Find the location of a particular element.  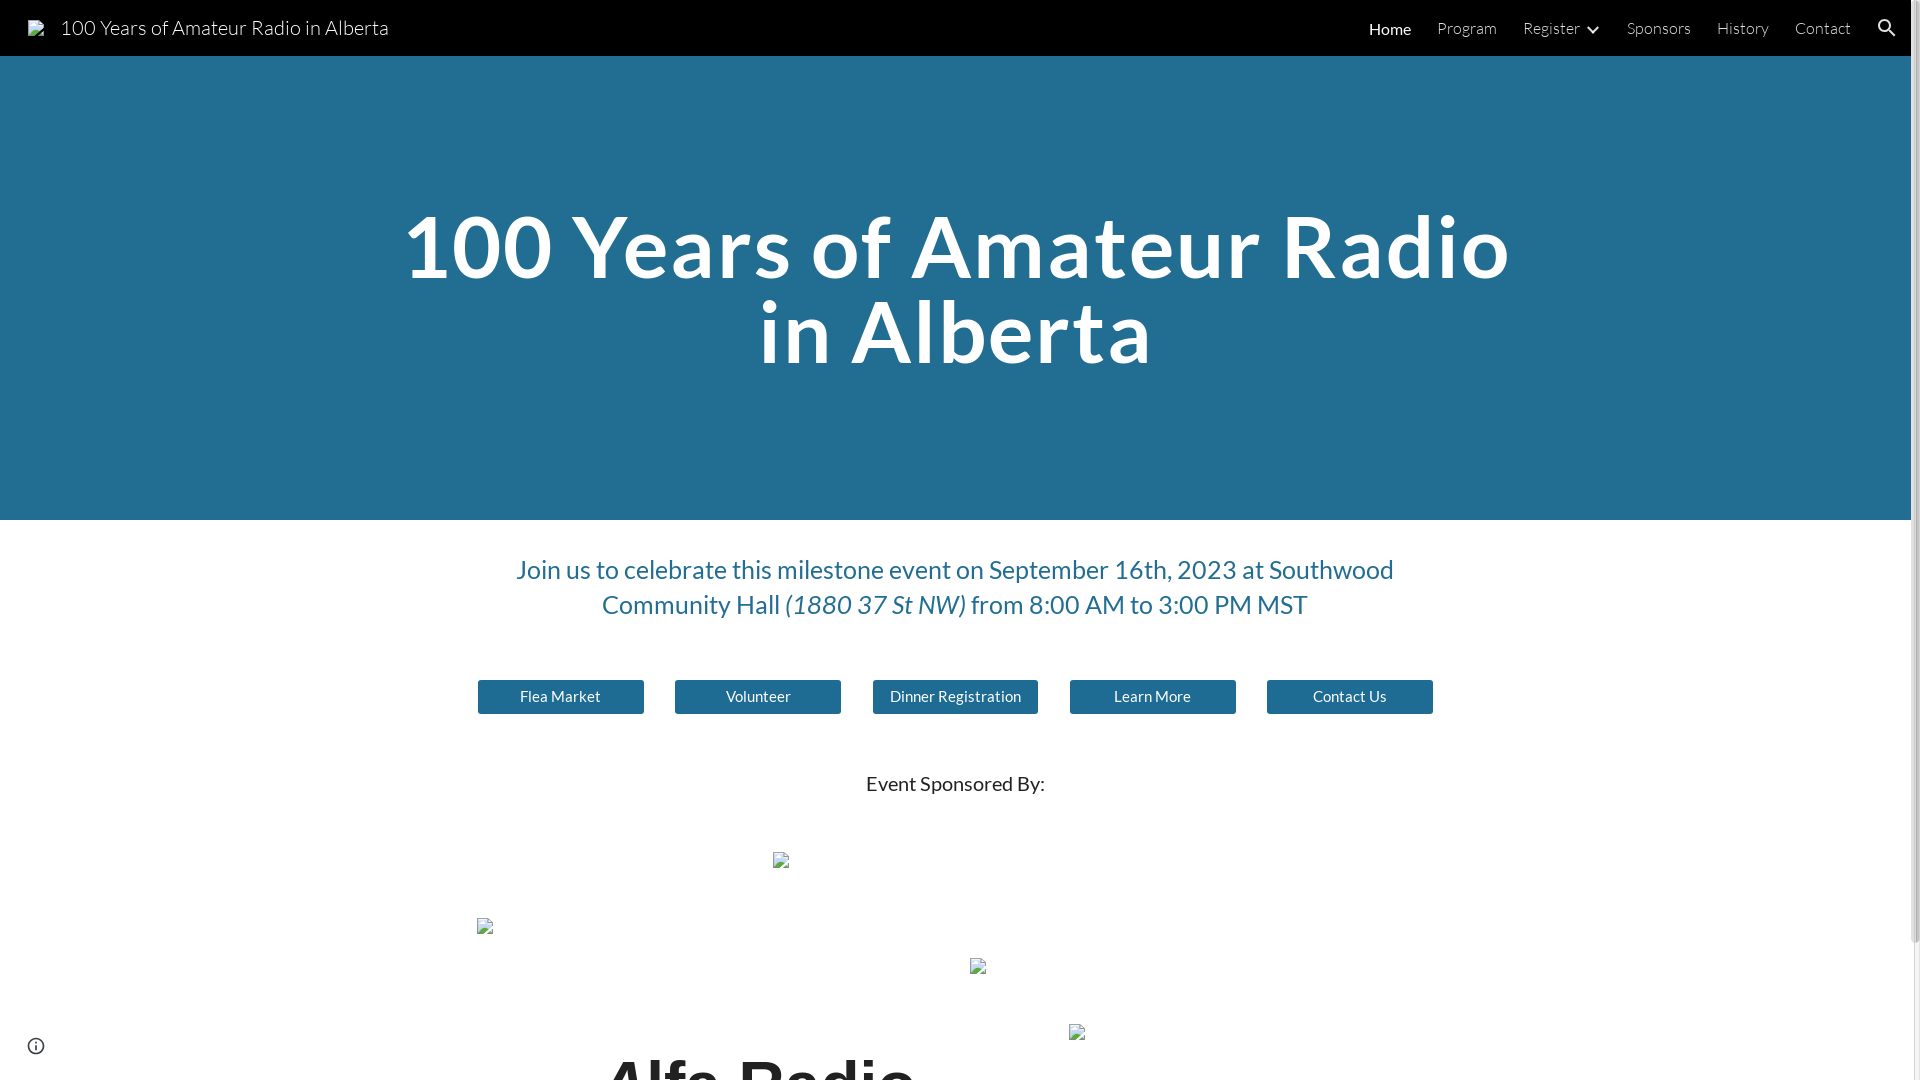

Dinner Registration is located at coordinates (956, 697).